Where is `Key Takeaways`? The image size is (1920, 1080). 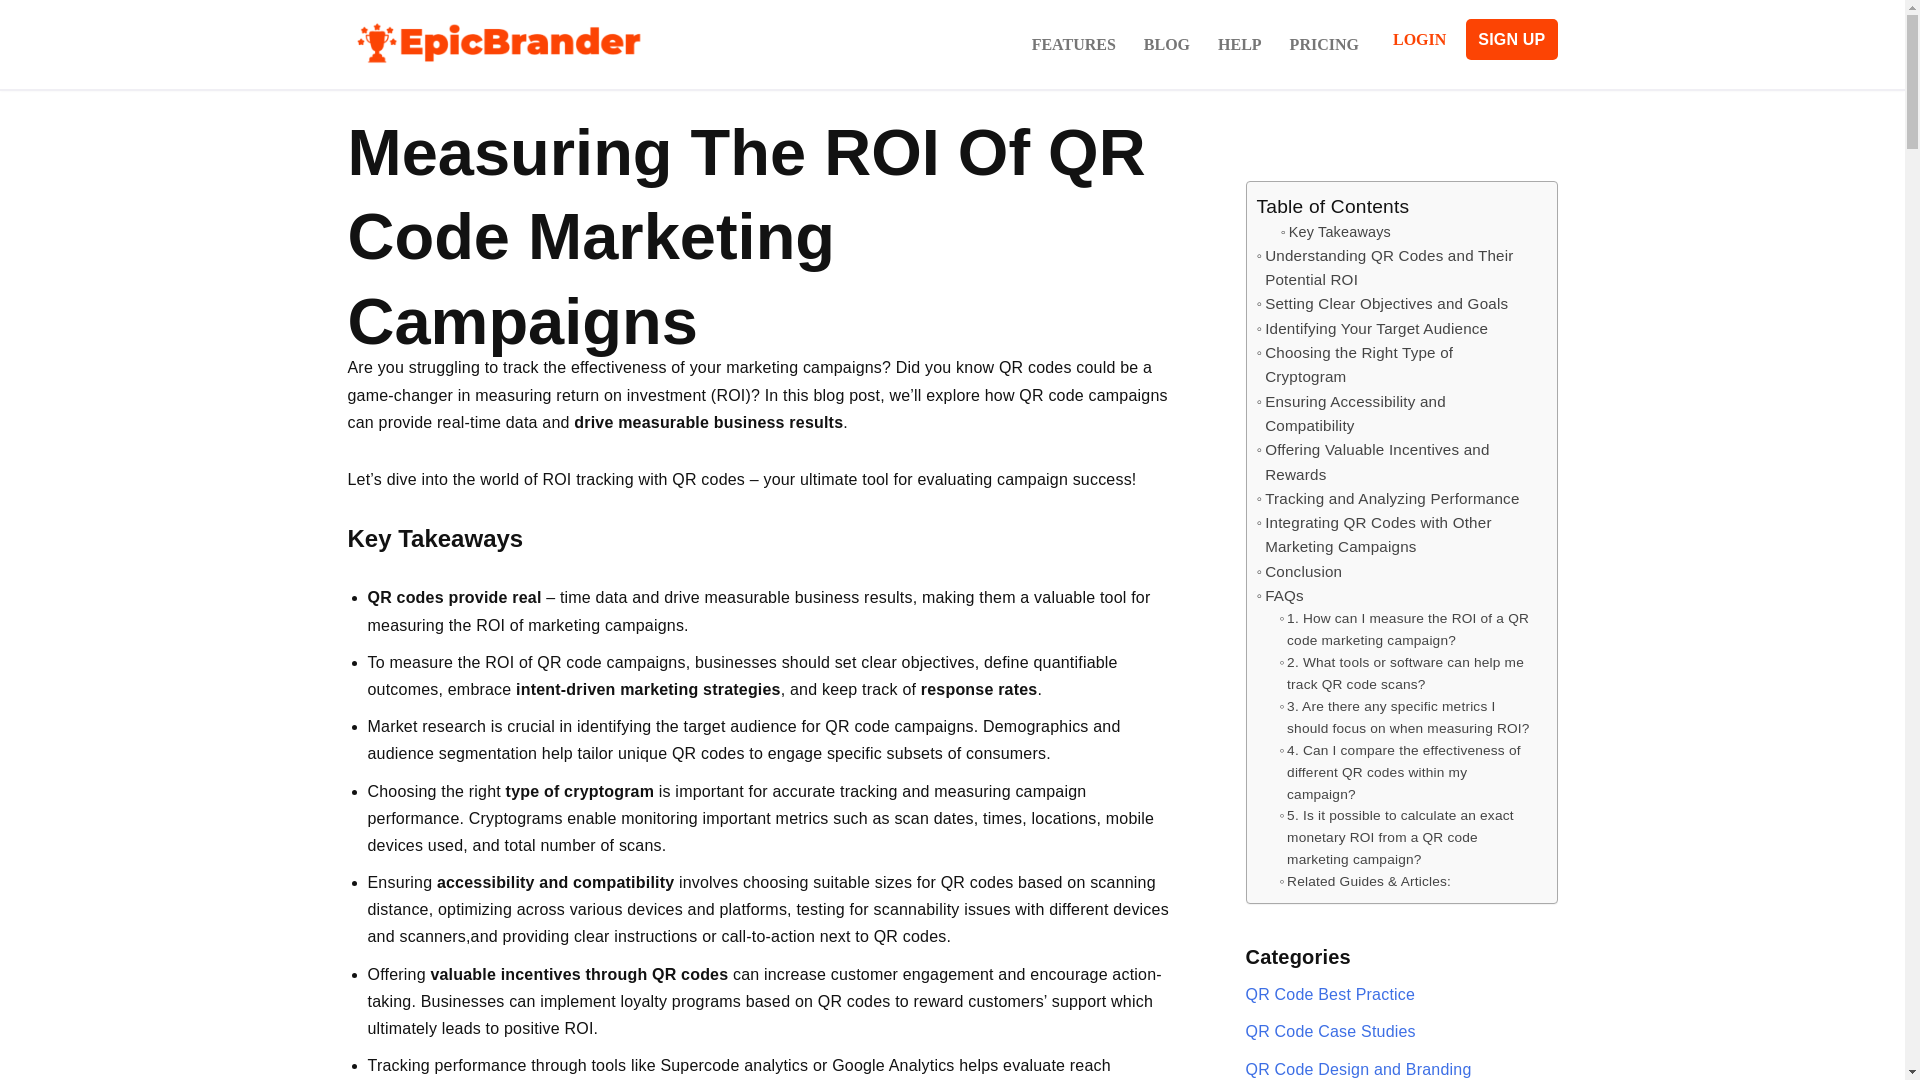
Key Takeaways is located at coordinates (1335, 232).